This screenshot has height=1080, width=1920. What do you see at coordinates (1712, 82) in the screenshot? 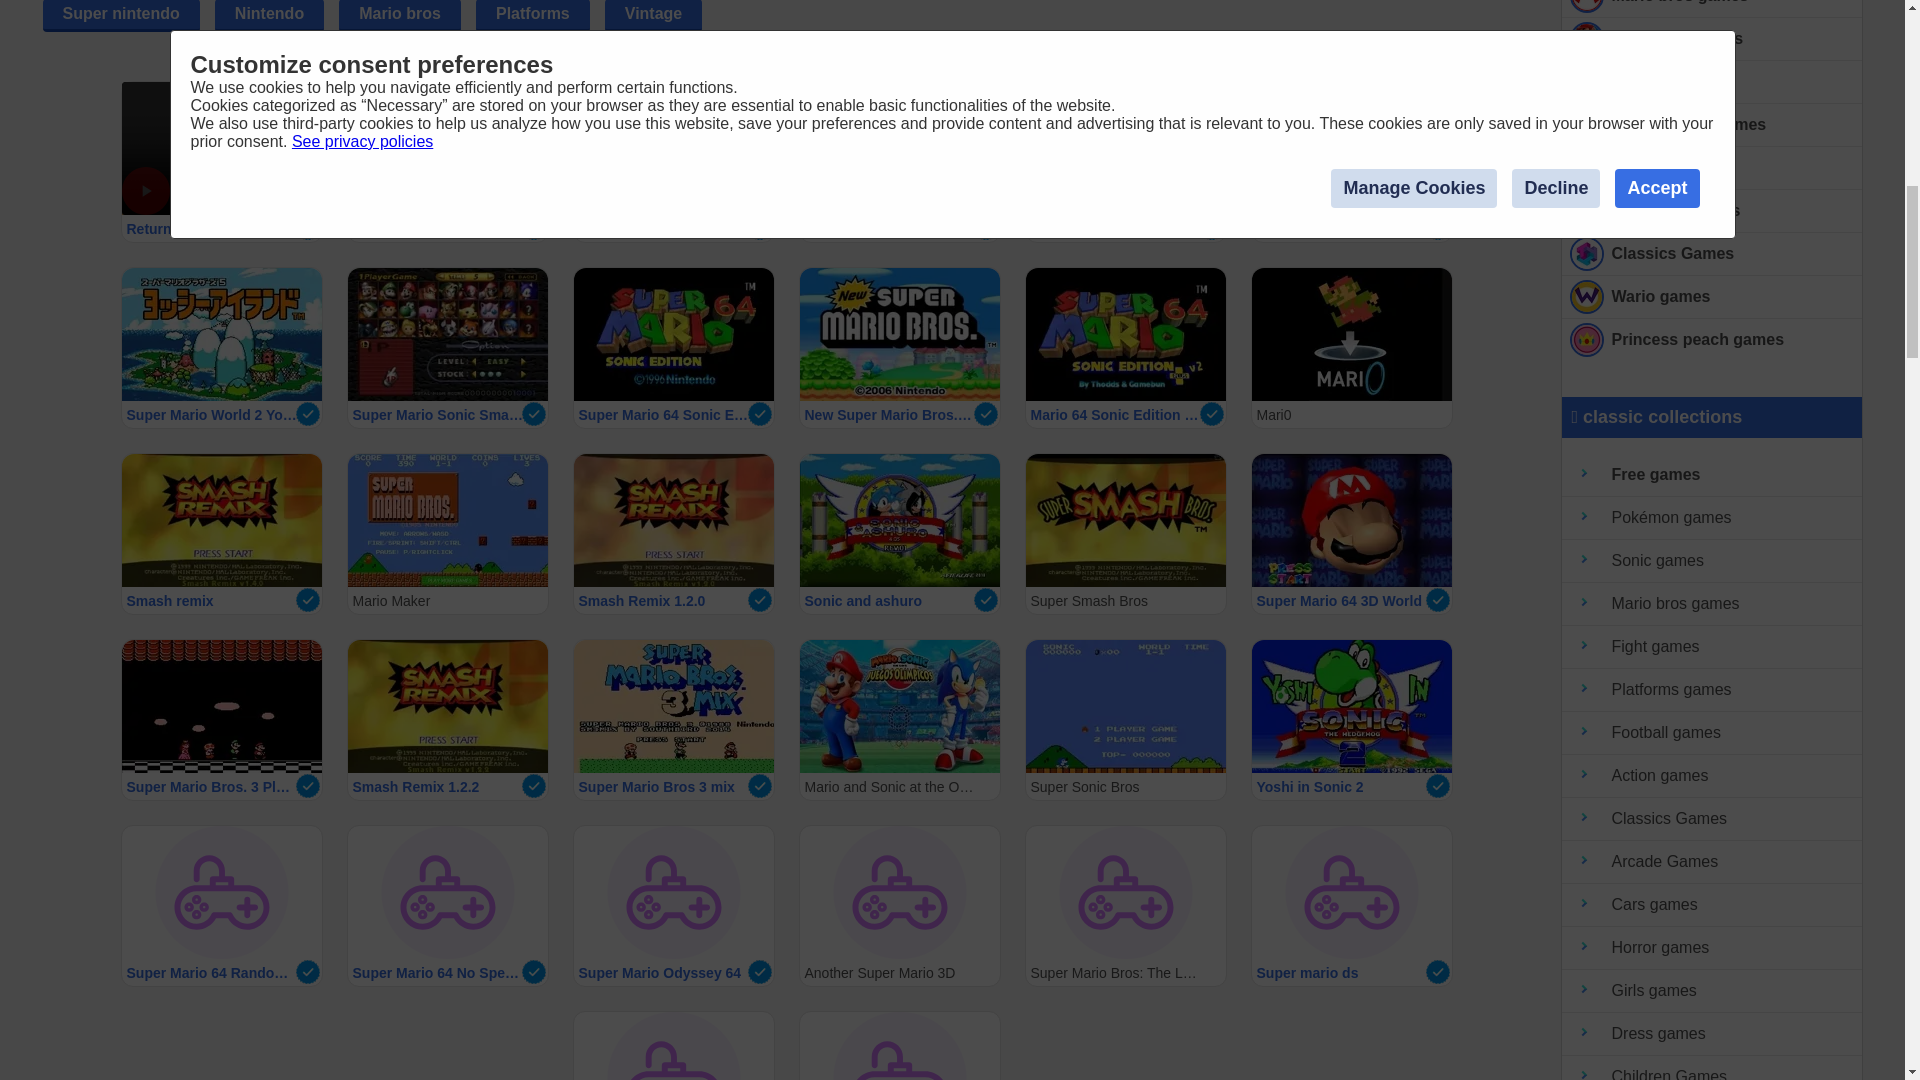
I see `Free Yoshi games` at bounding box center [1712, 82].